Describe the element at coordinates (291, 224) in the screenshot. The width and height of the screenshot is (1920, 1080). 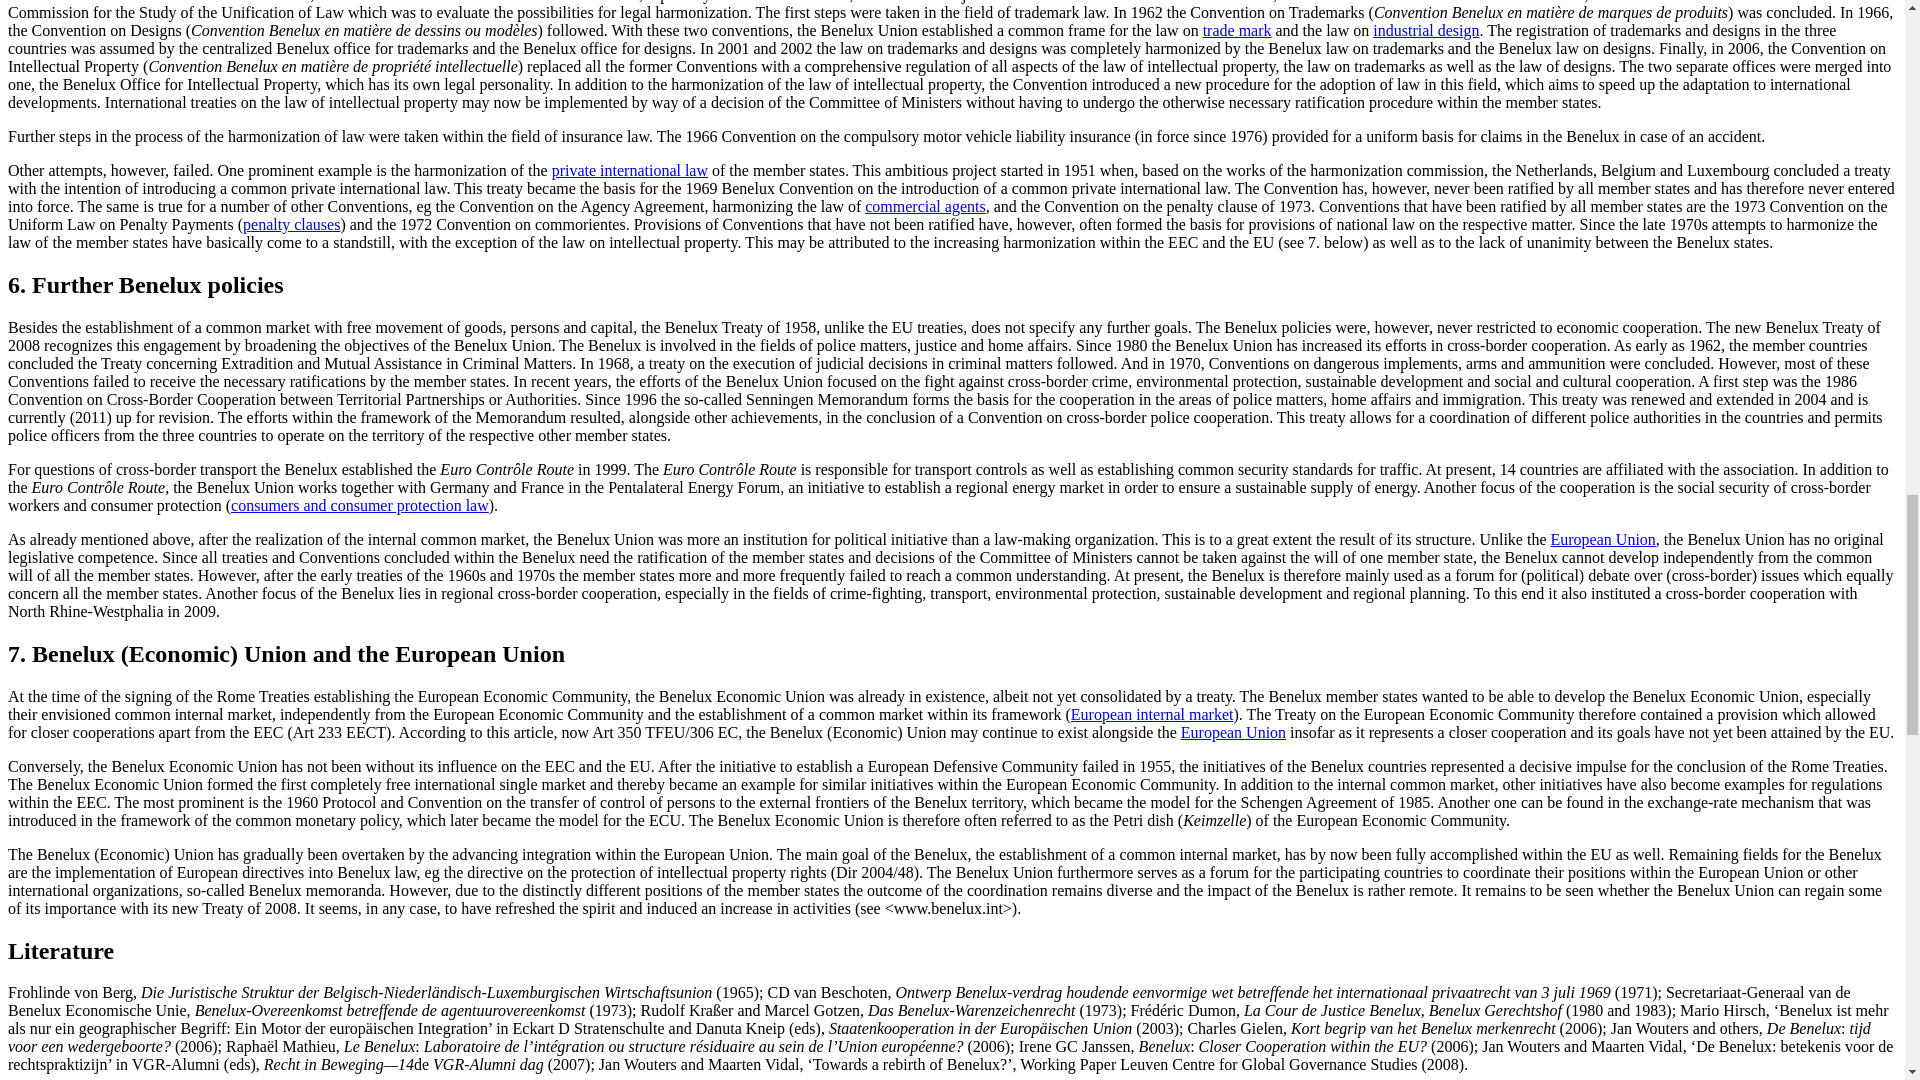
I see `Penalty Clauses` at that location.